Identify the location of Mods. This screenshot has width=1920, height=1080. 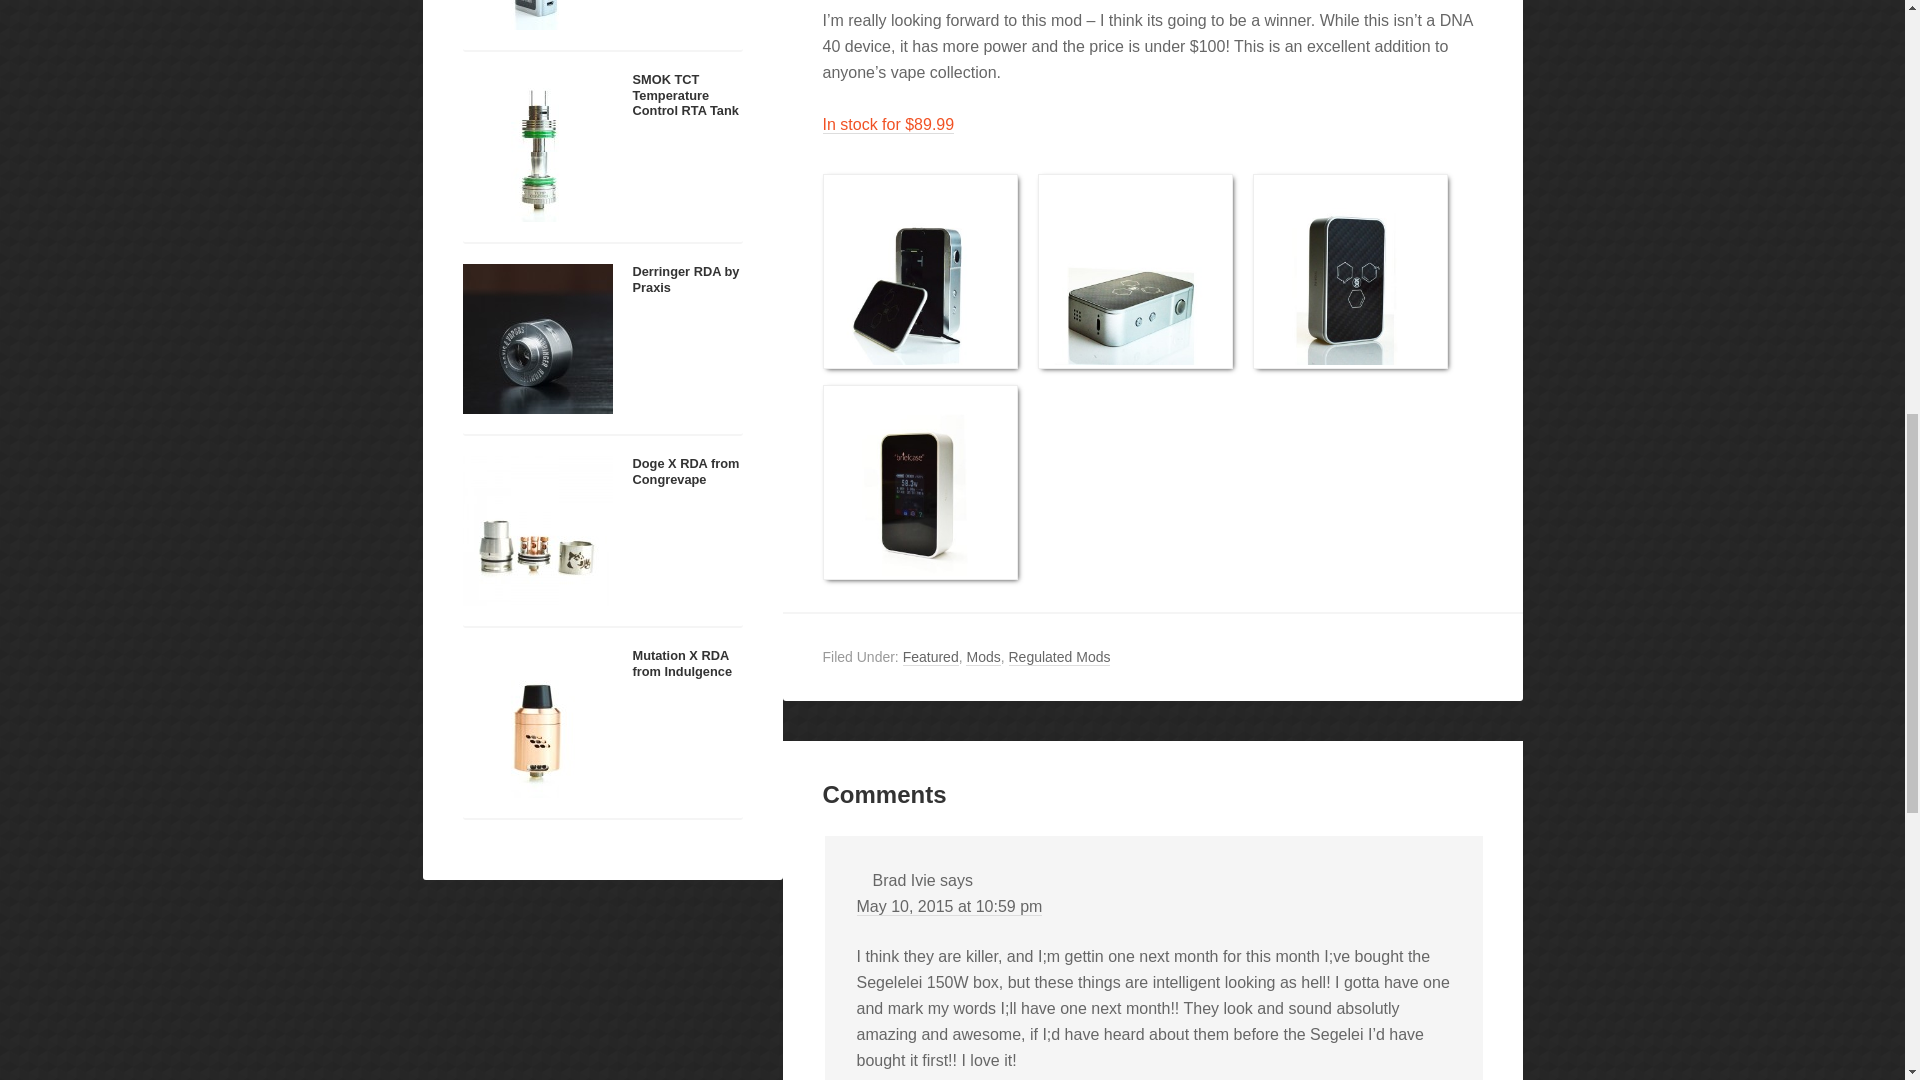
(982, 658).